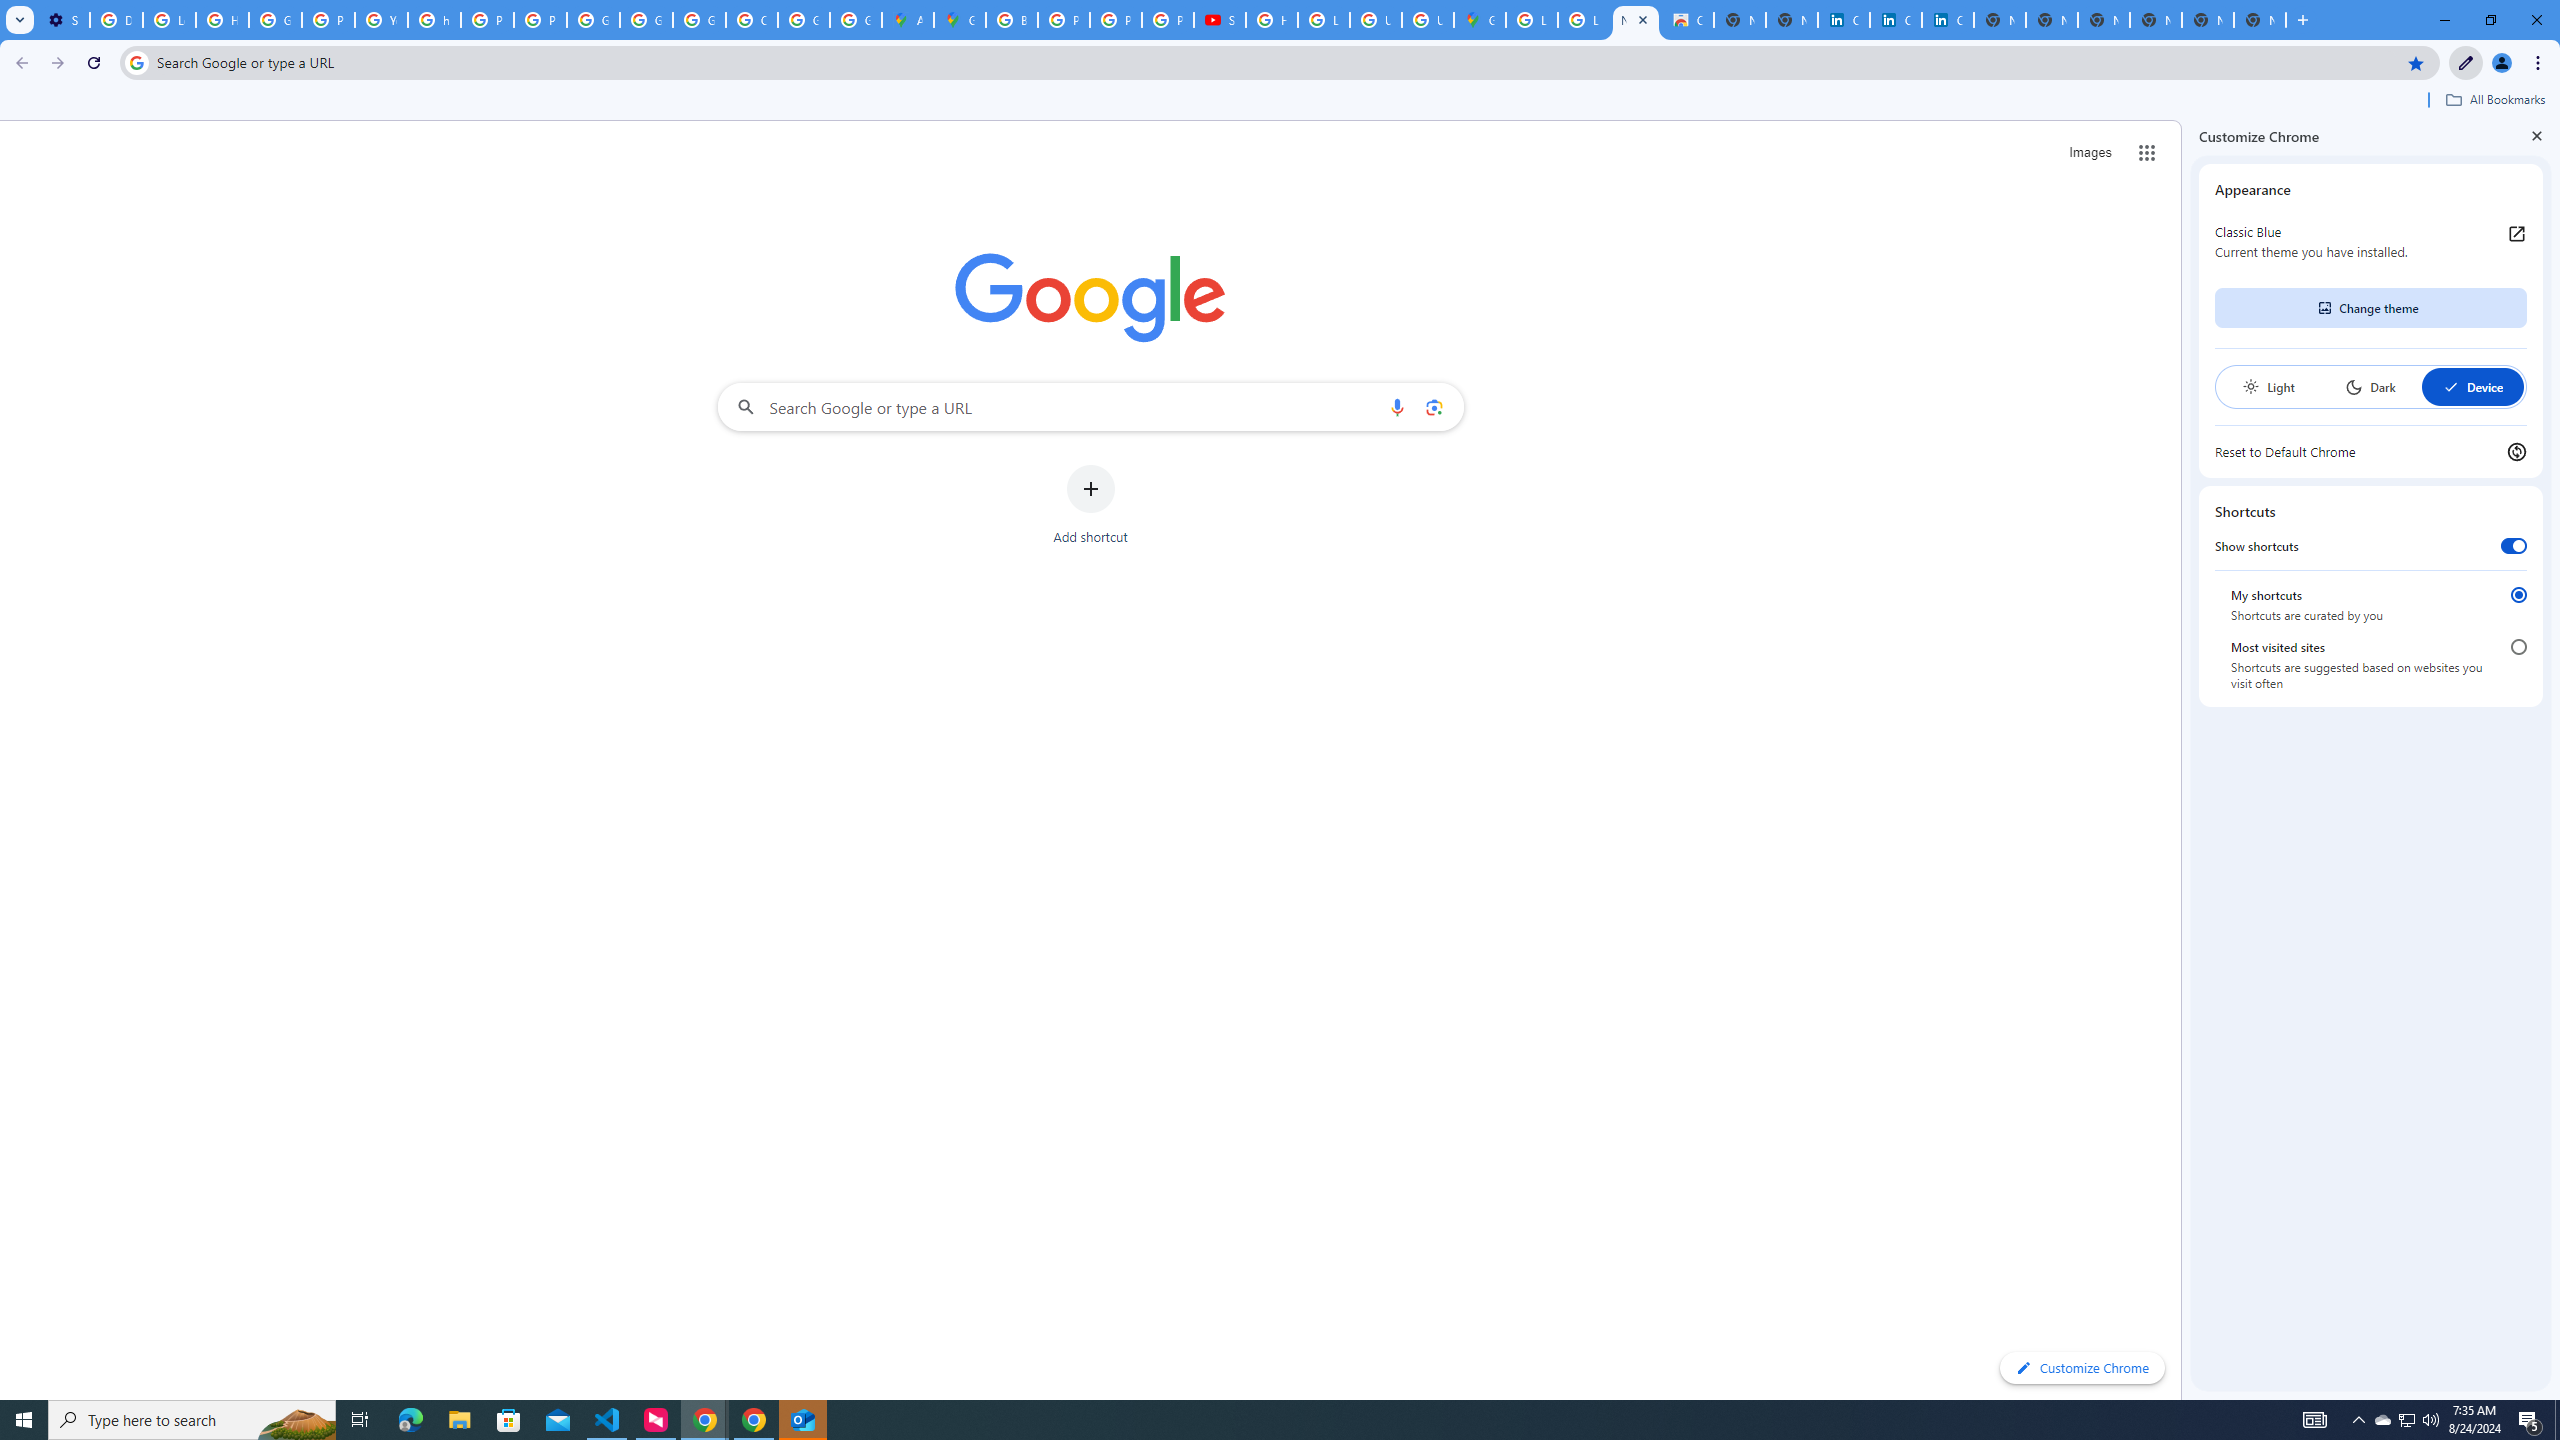 The height and width of the screenshot is (1440, 2560). What do you see at coordinates (1064, 20) in the screenshot?
I see `Privacy Help Center - Policies Help` at bounding box center [1064, 20].